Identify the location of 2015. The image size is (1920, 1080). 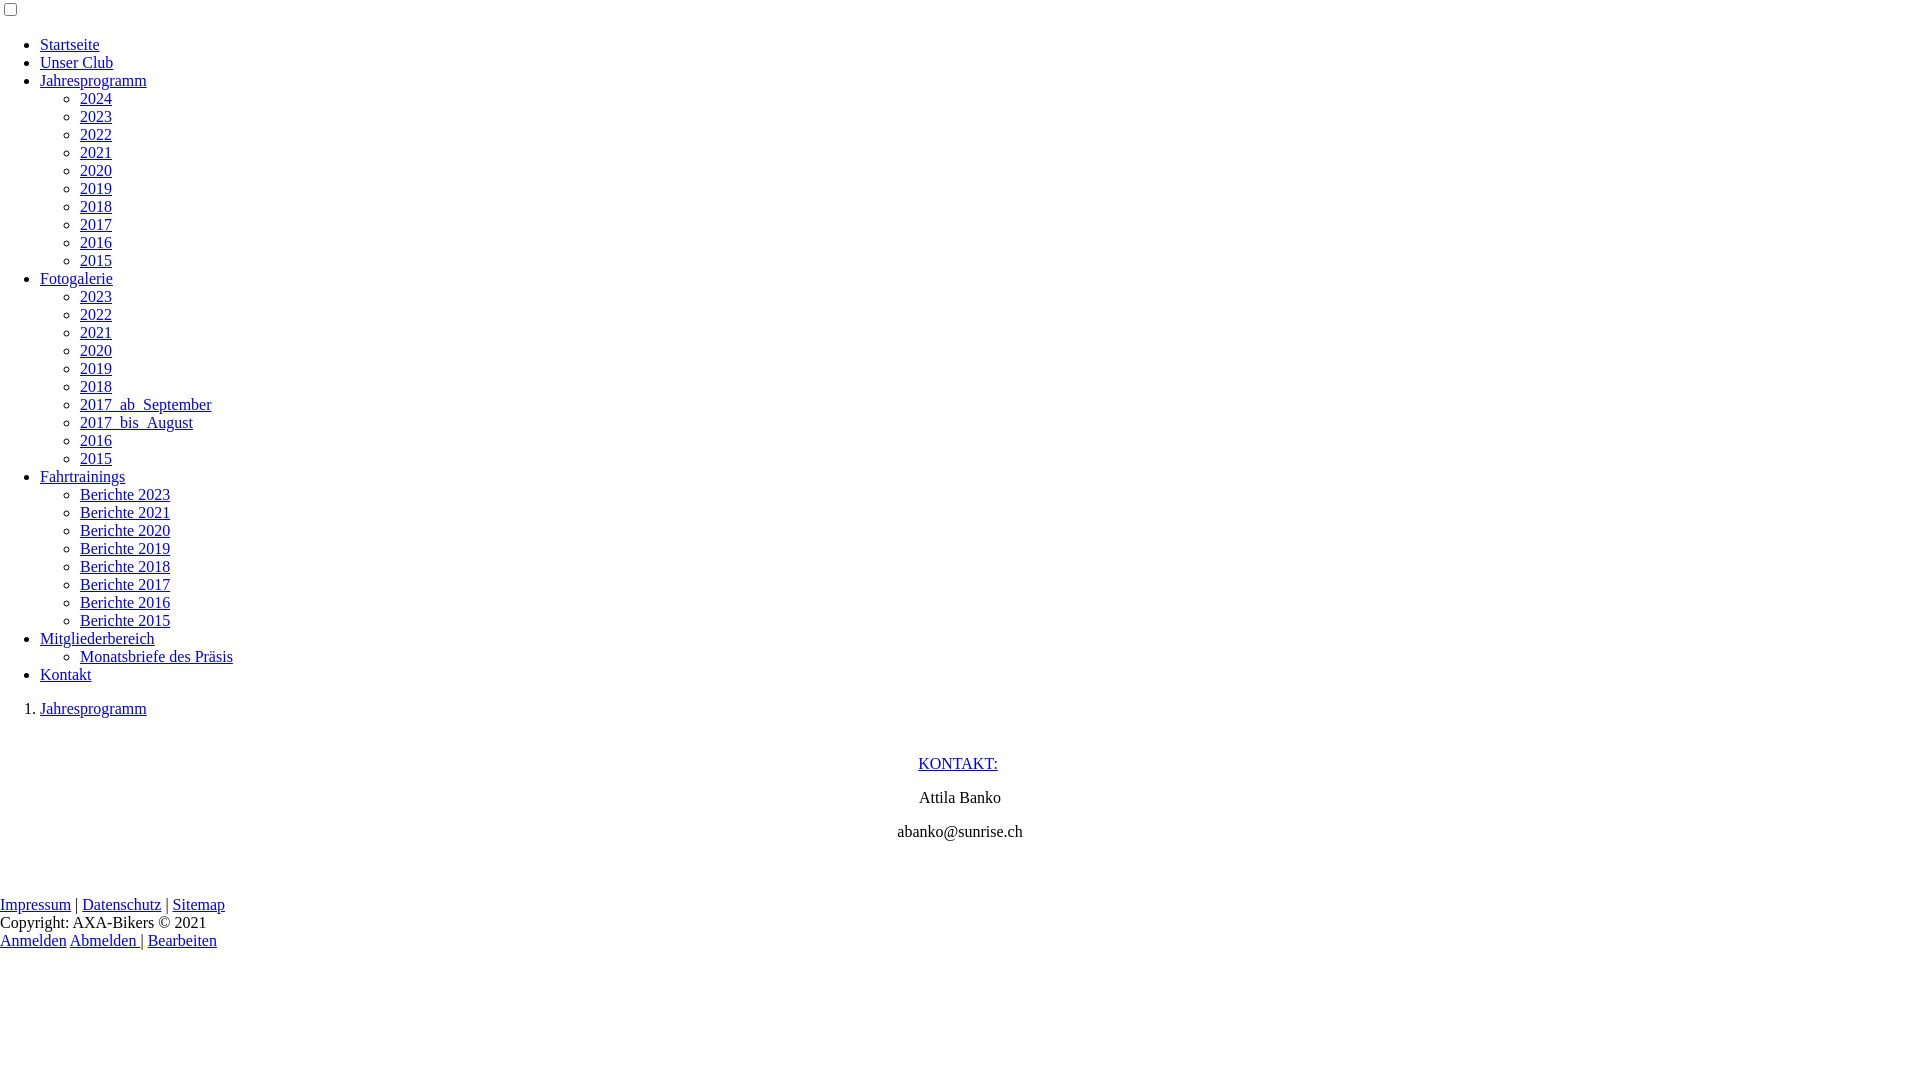
(96, 260).